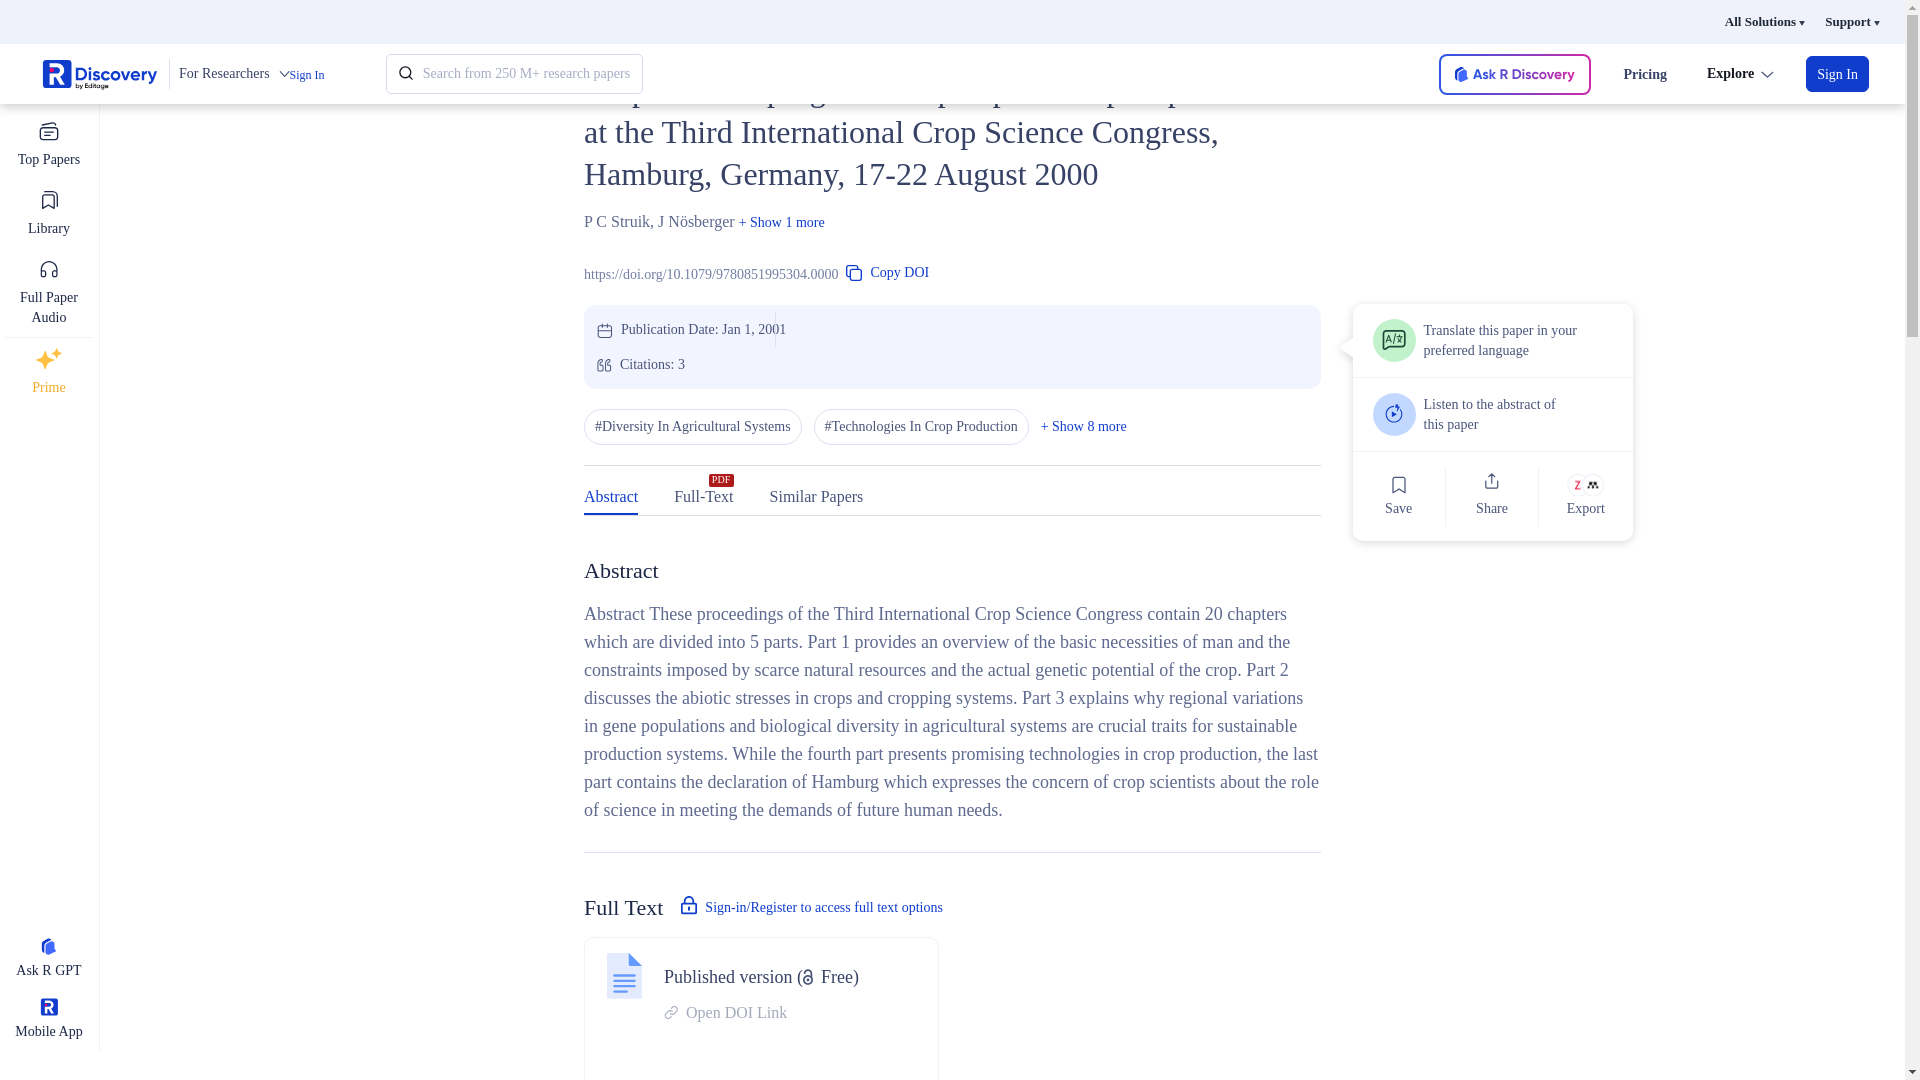 This screenshot has height=1080, width=1920. What do you see at coordinates (761, 1012) in the screenshot?
I see `Open DOI Link` at bounding box center [761, 1012].